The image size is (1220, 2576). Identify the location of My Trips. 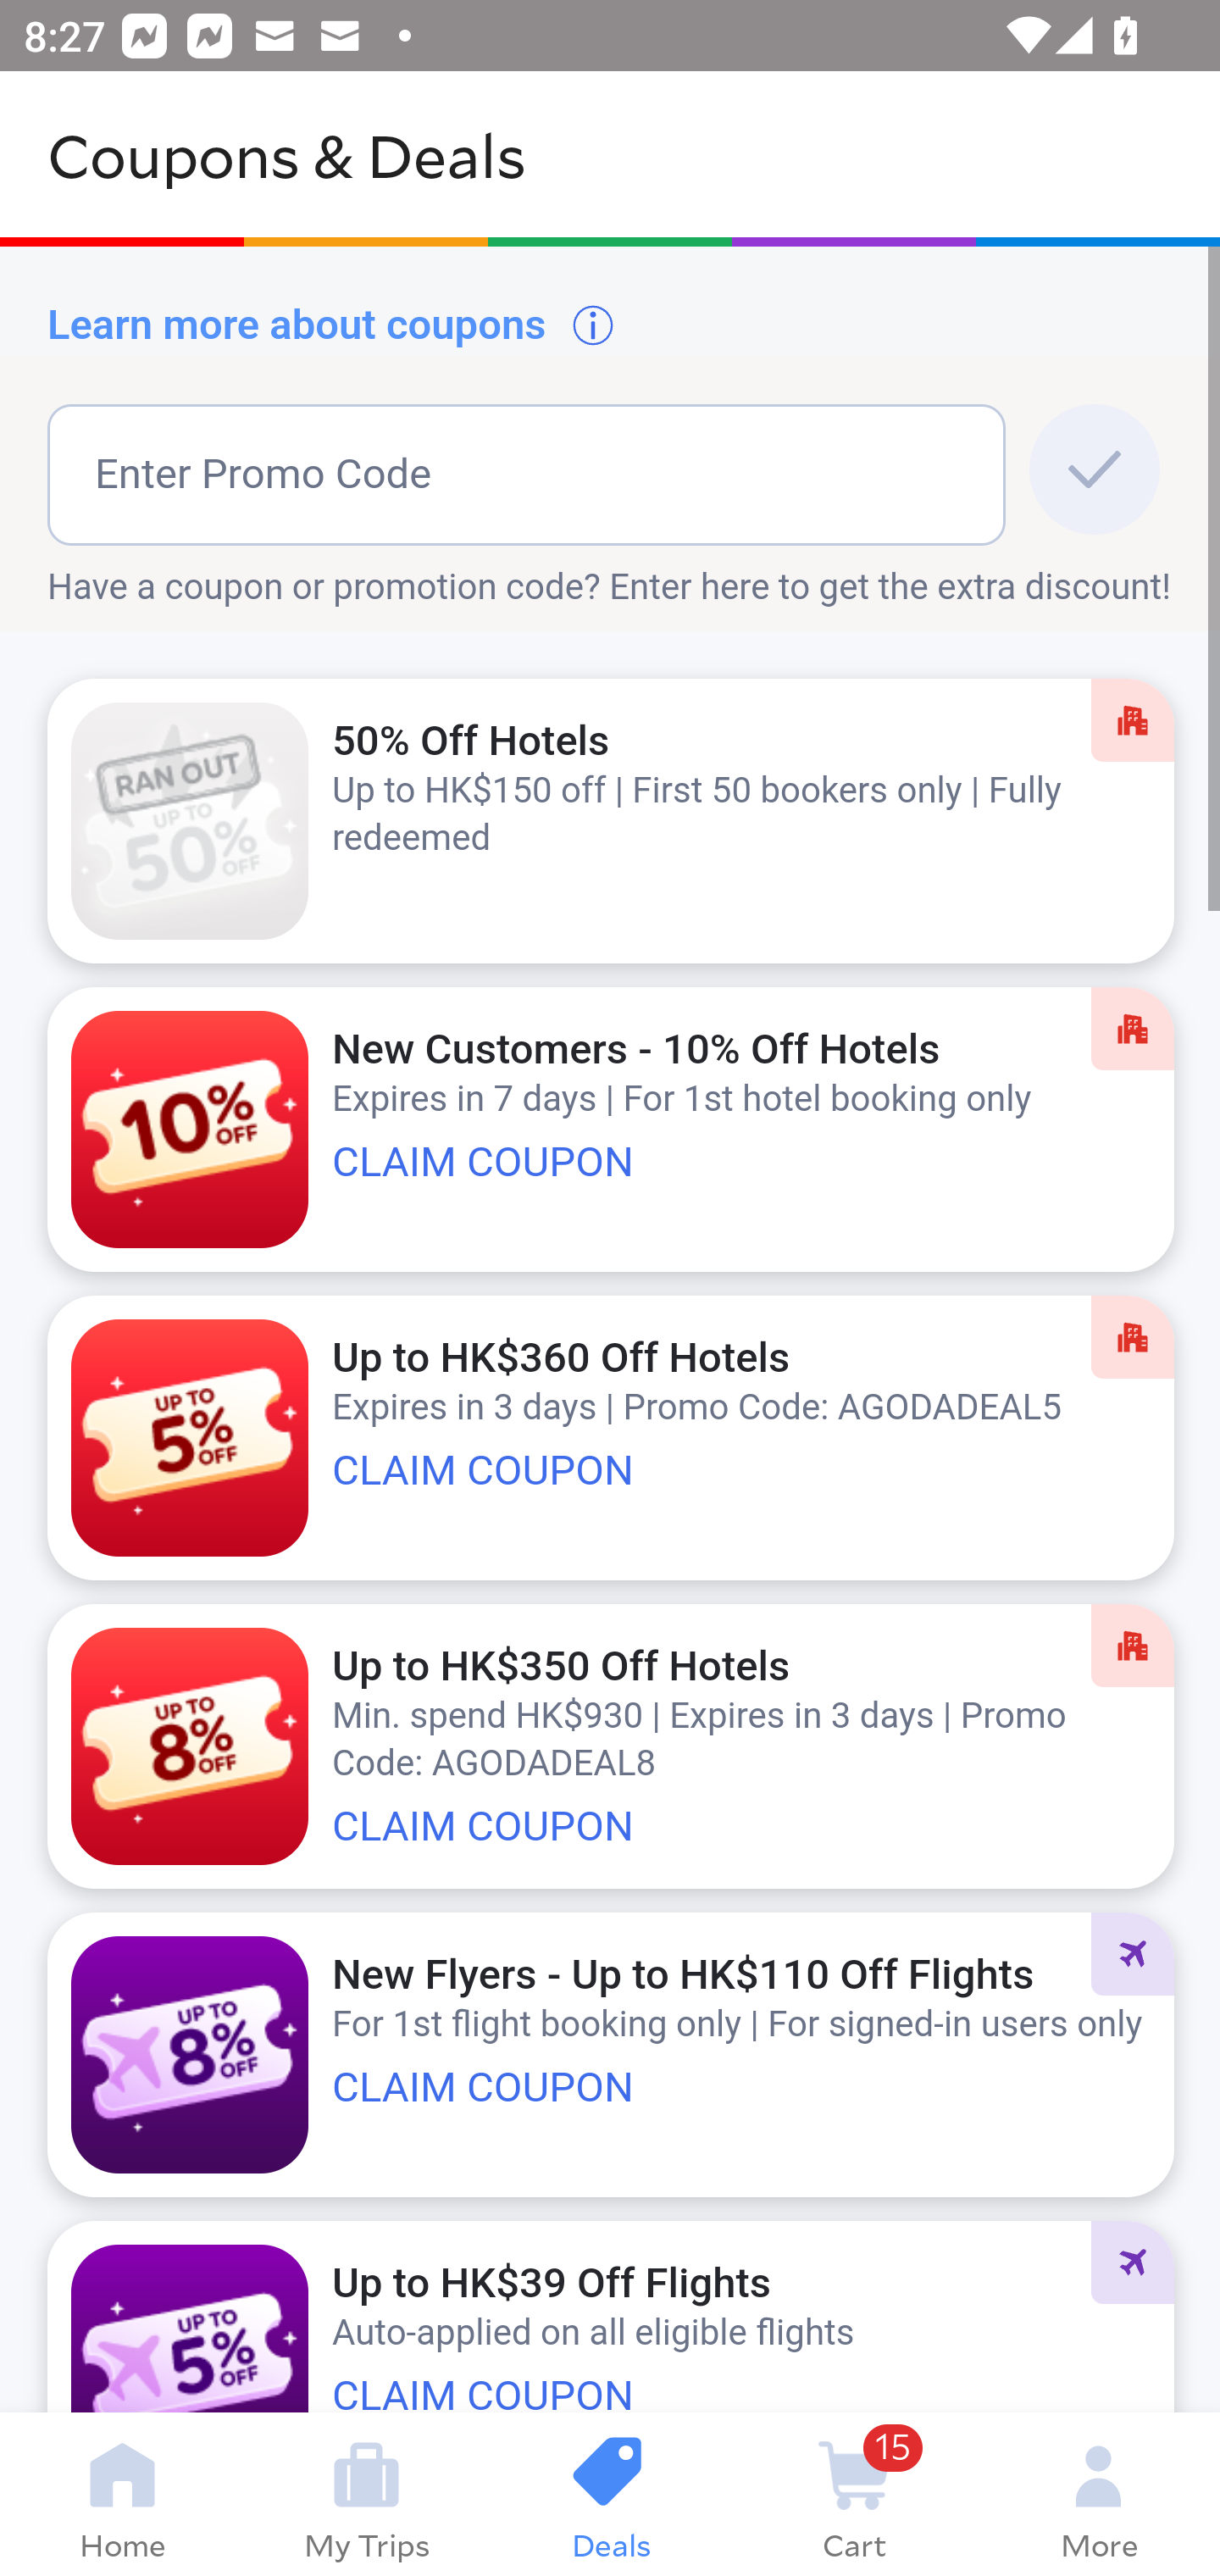
(366, 2495).